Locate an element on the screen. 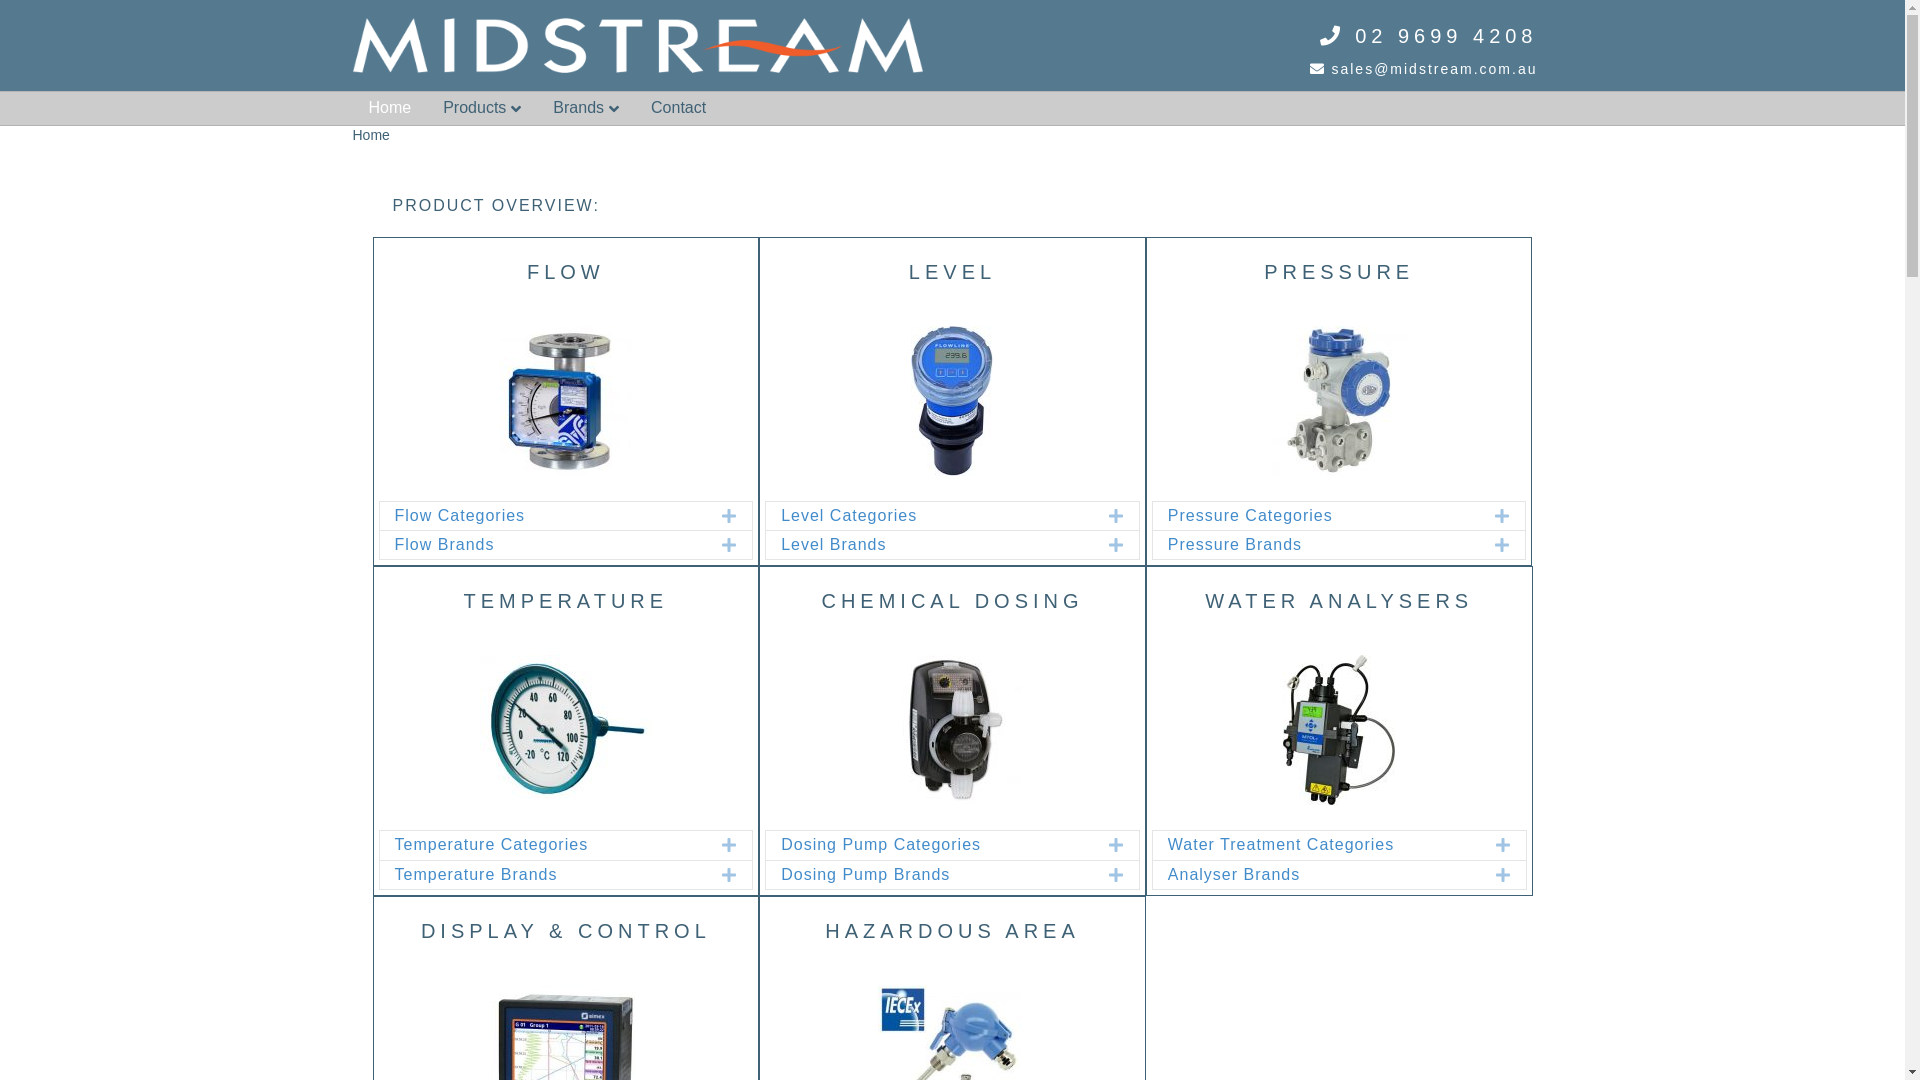  Temperature Brands is located at coordinates (543, 875).